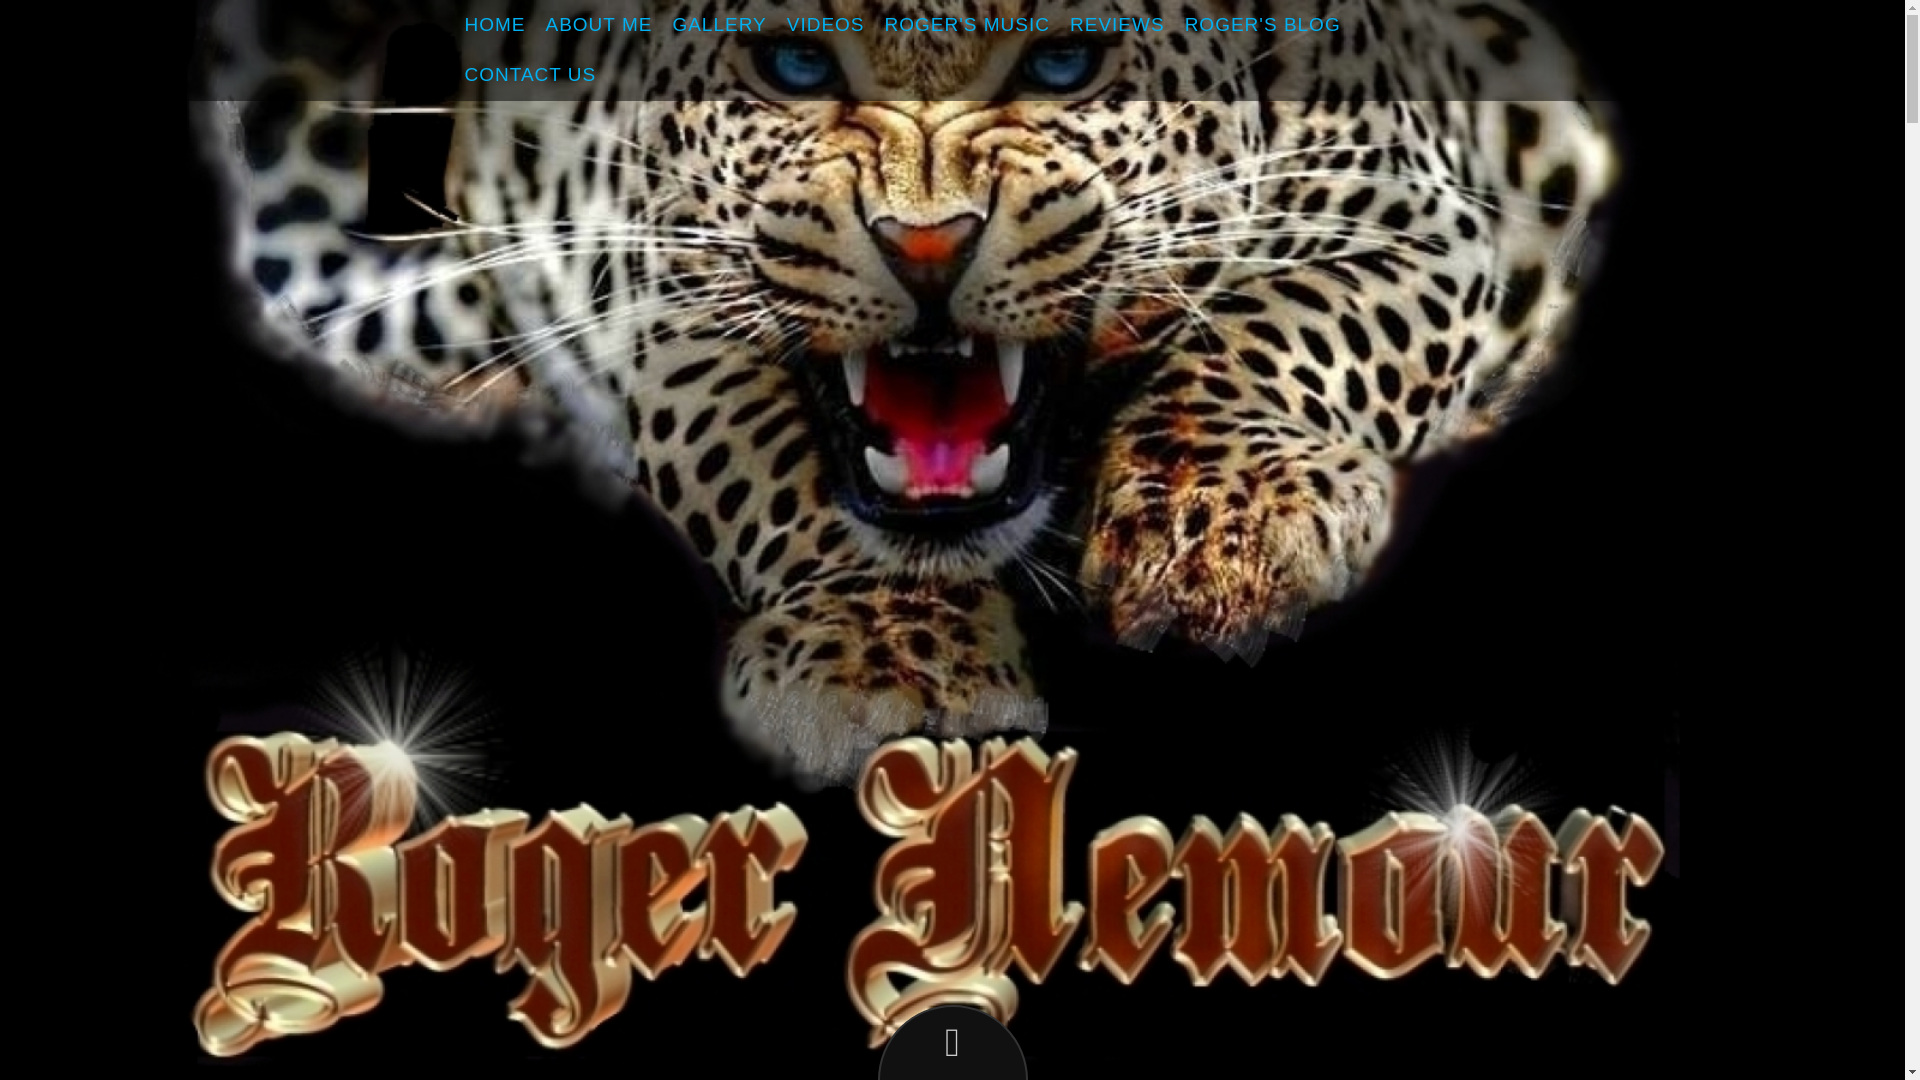  I want to click on VIDEOS, so click(826, 24).